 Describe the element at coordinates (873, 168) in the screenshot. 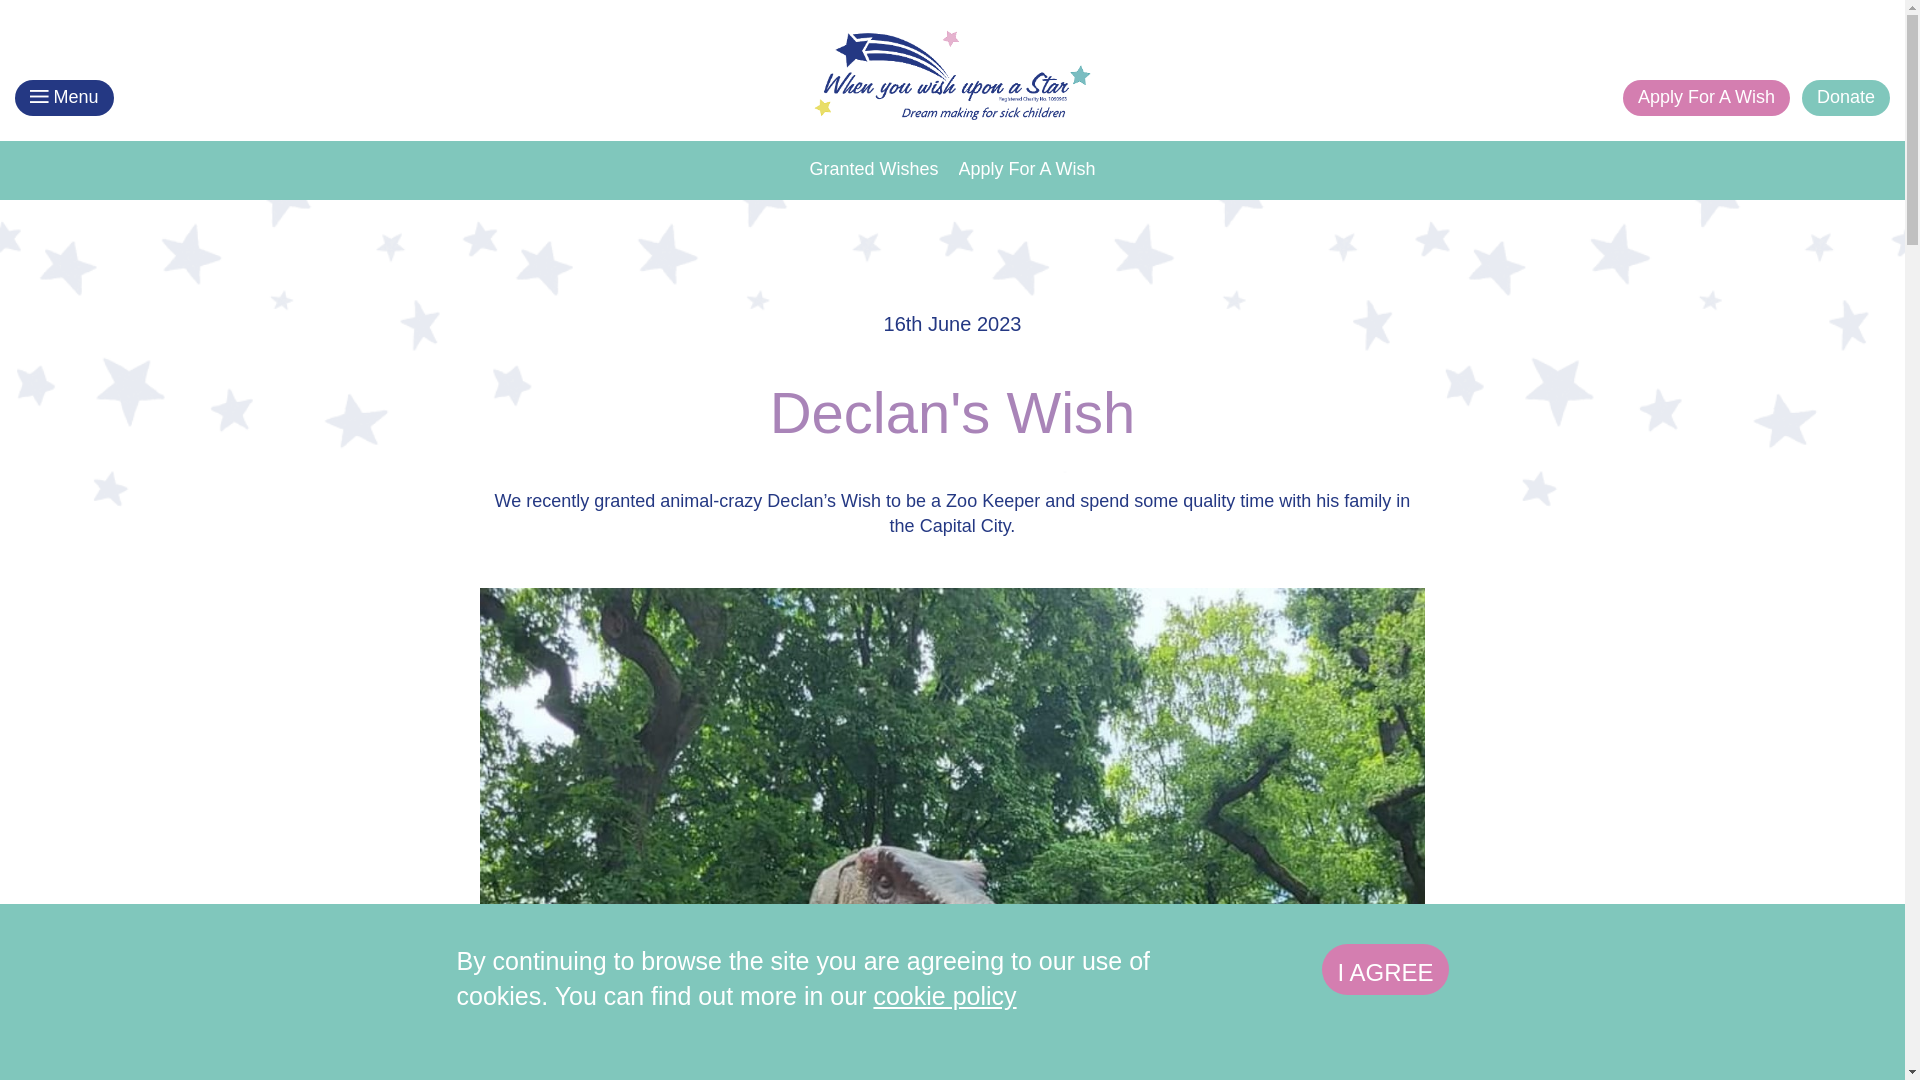

I see `Granted Wishes` at that location.